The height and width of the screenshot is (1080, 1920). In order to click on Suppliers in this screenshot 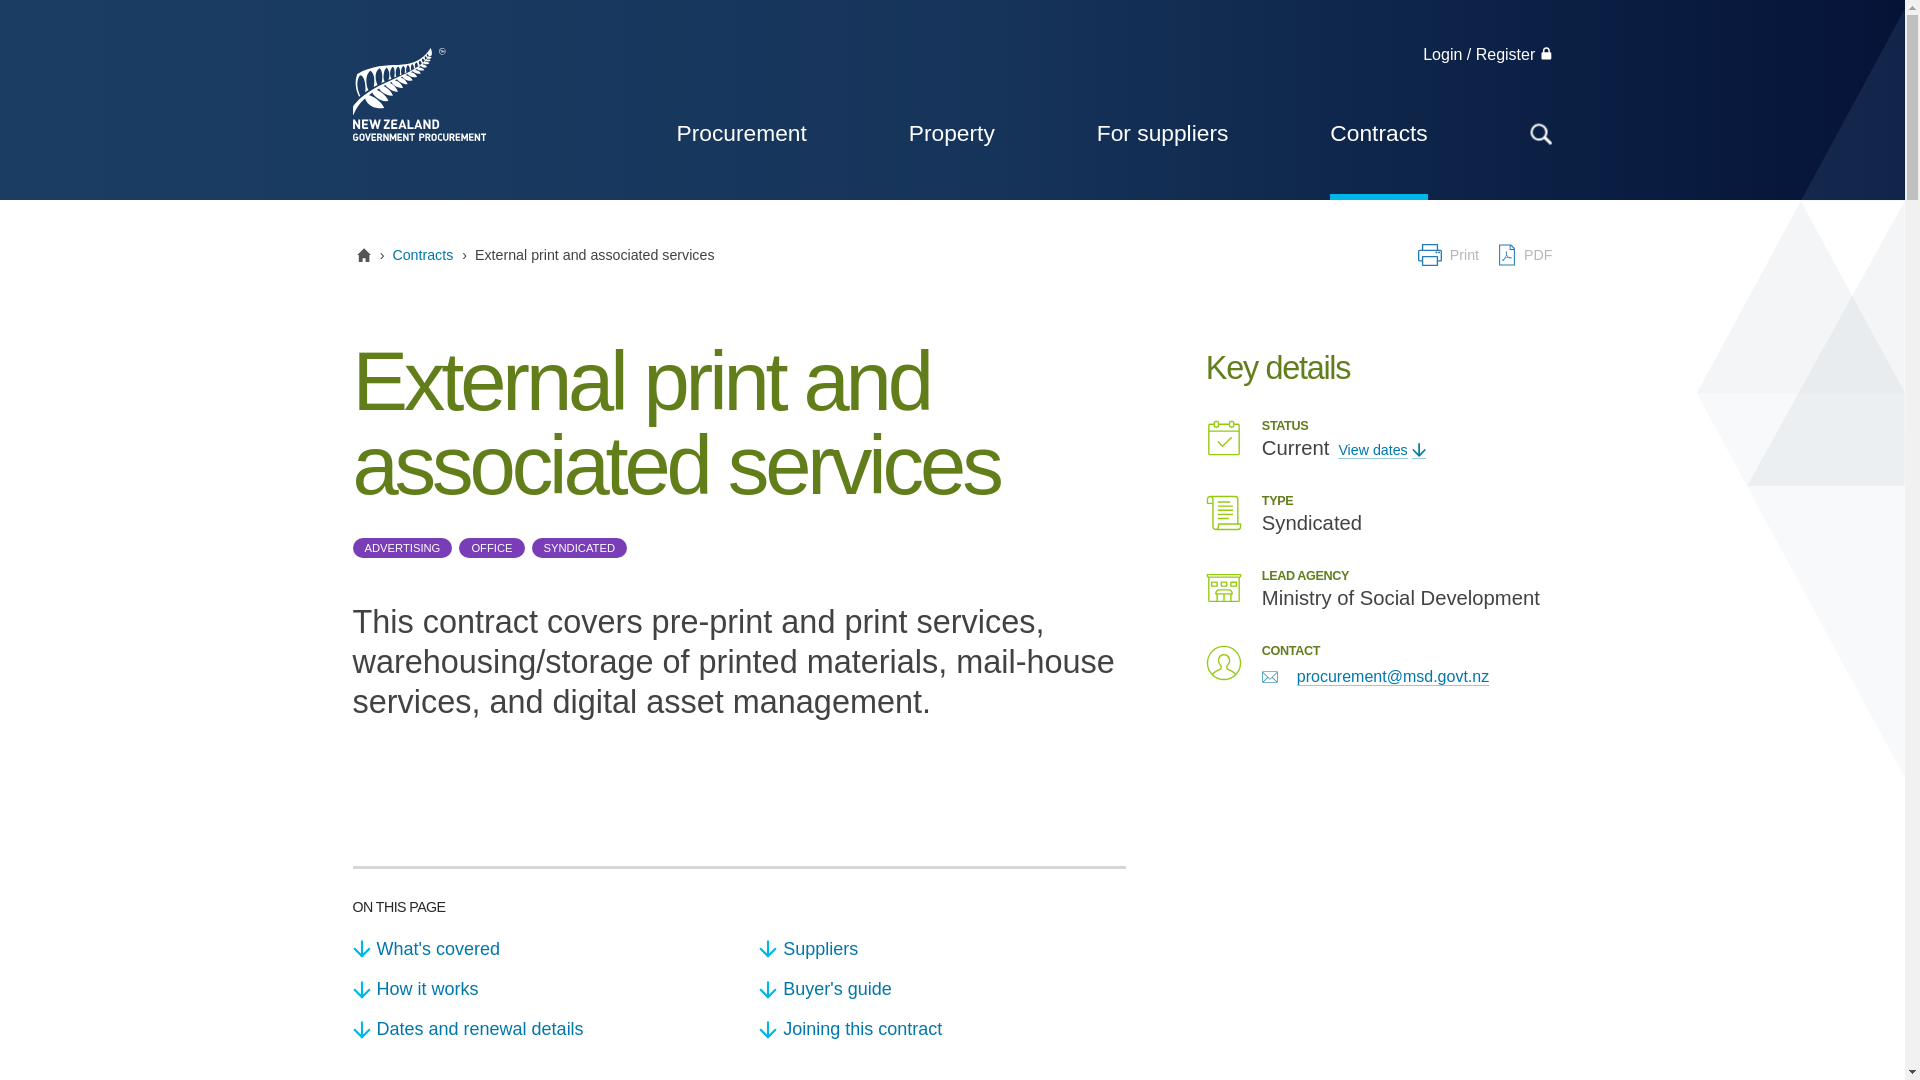, I will do `click(942, 948)`.